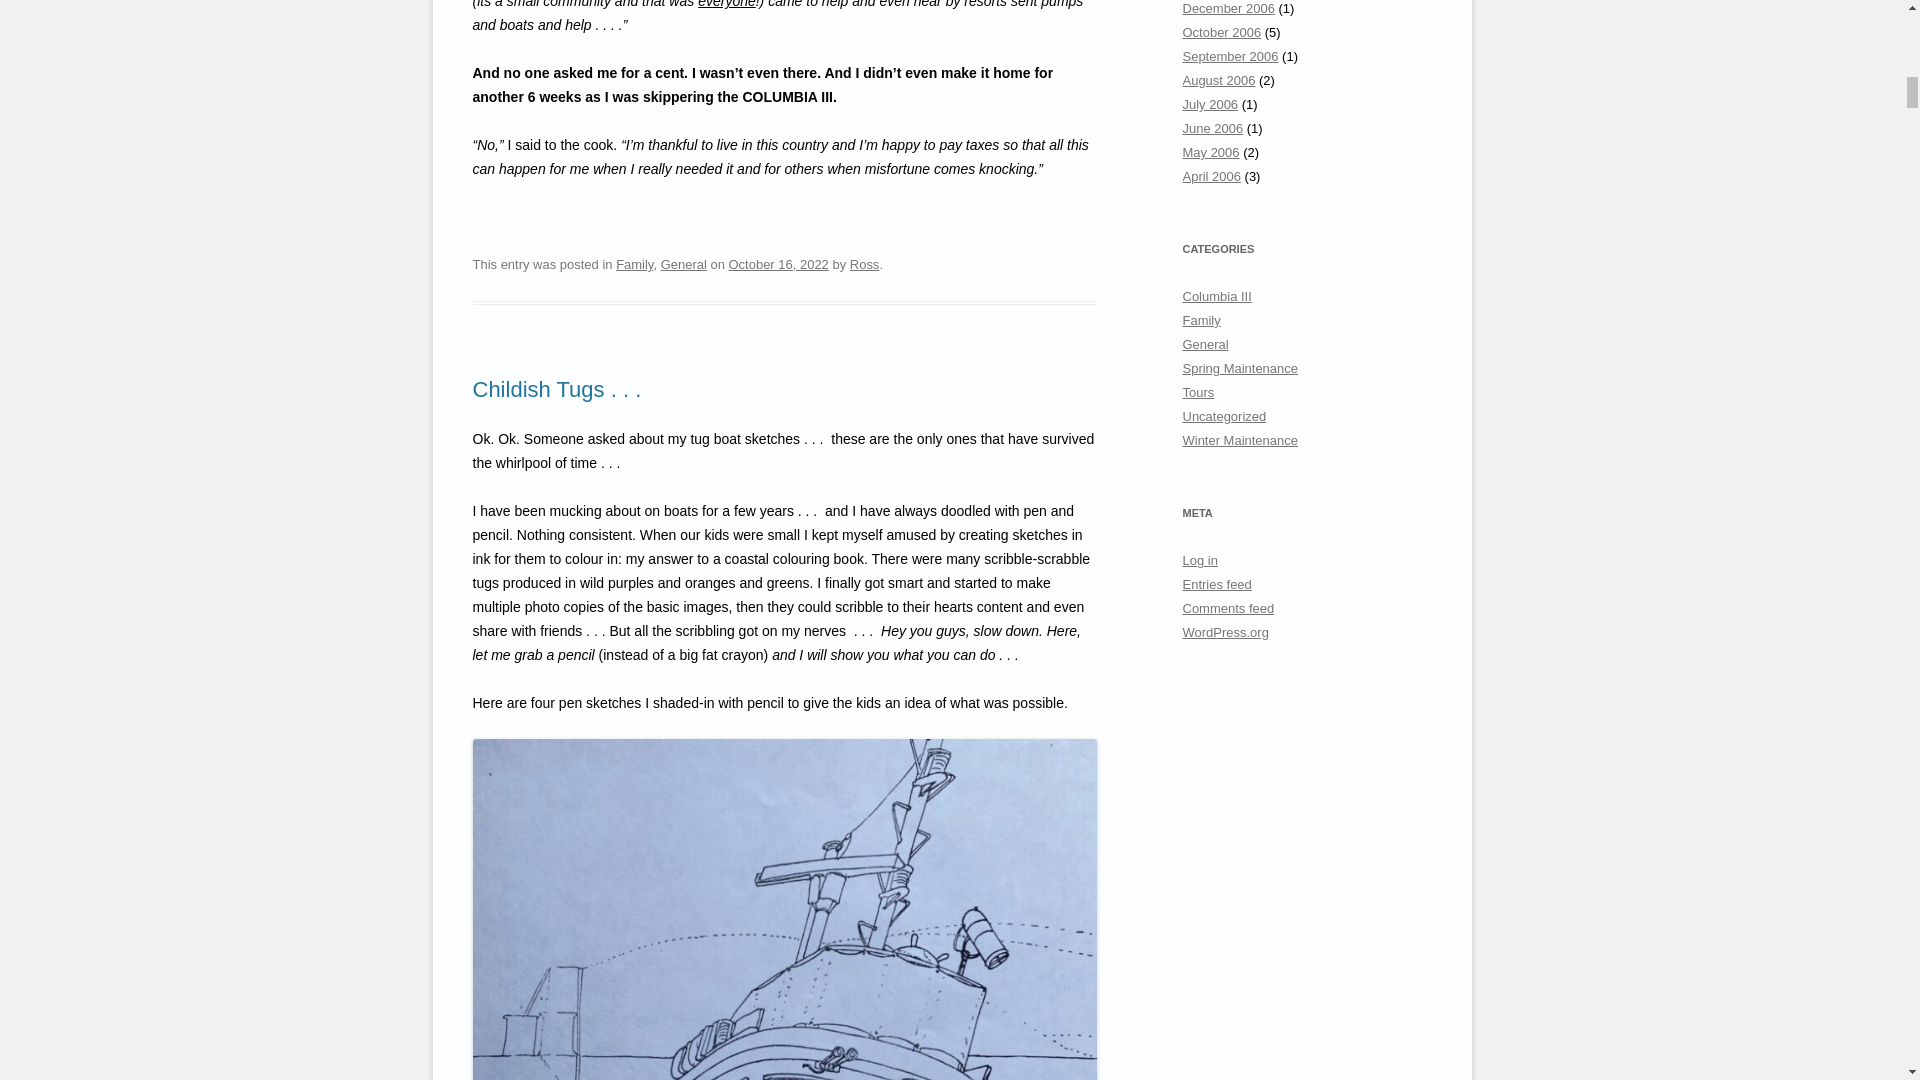  What do you see at coordinates (556, 388) in the screenshot?
I see `Childish Tugs . . .` at bounding box center [556, 388].